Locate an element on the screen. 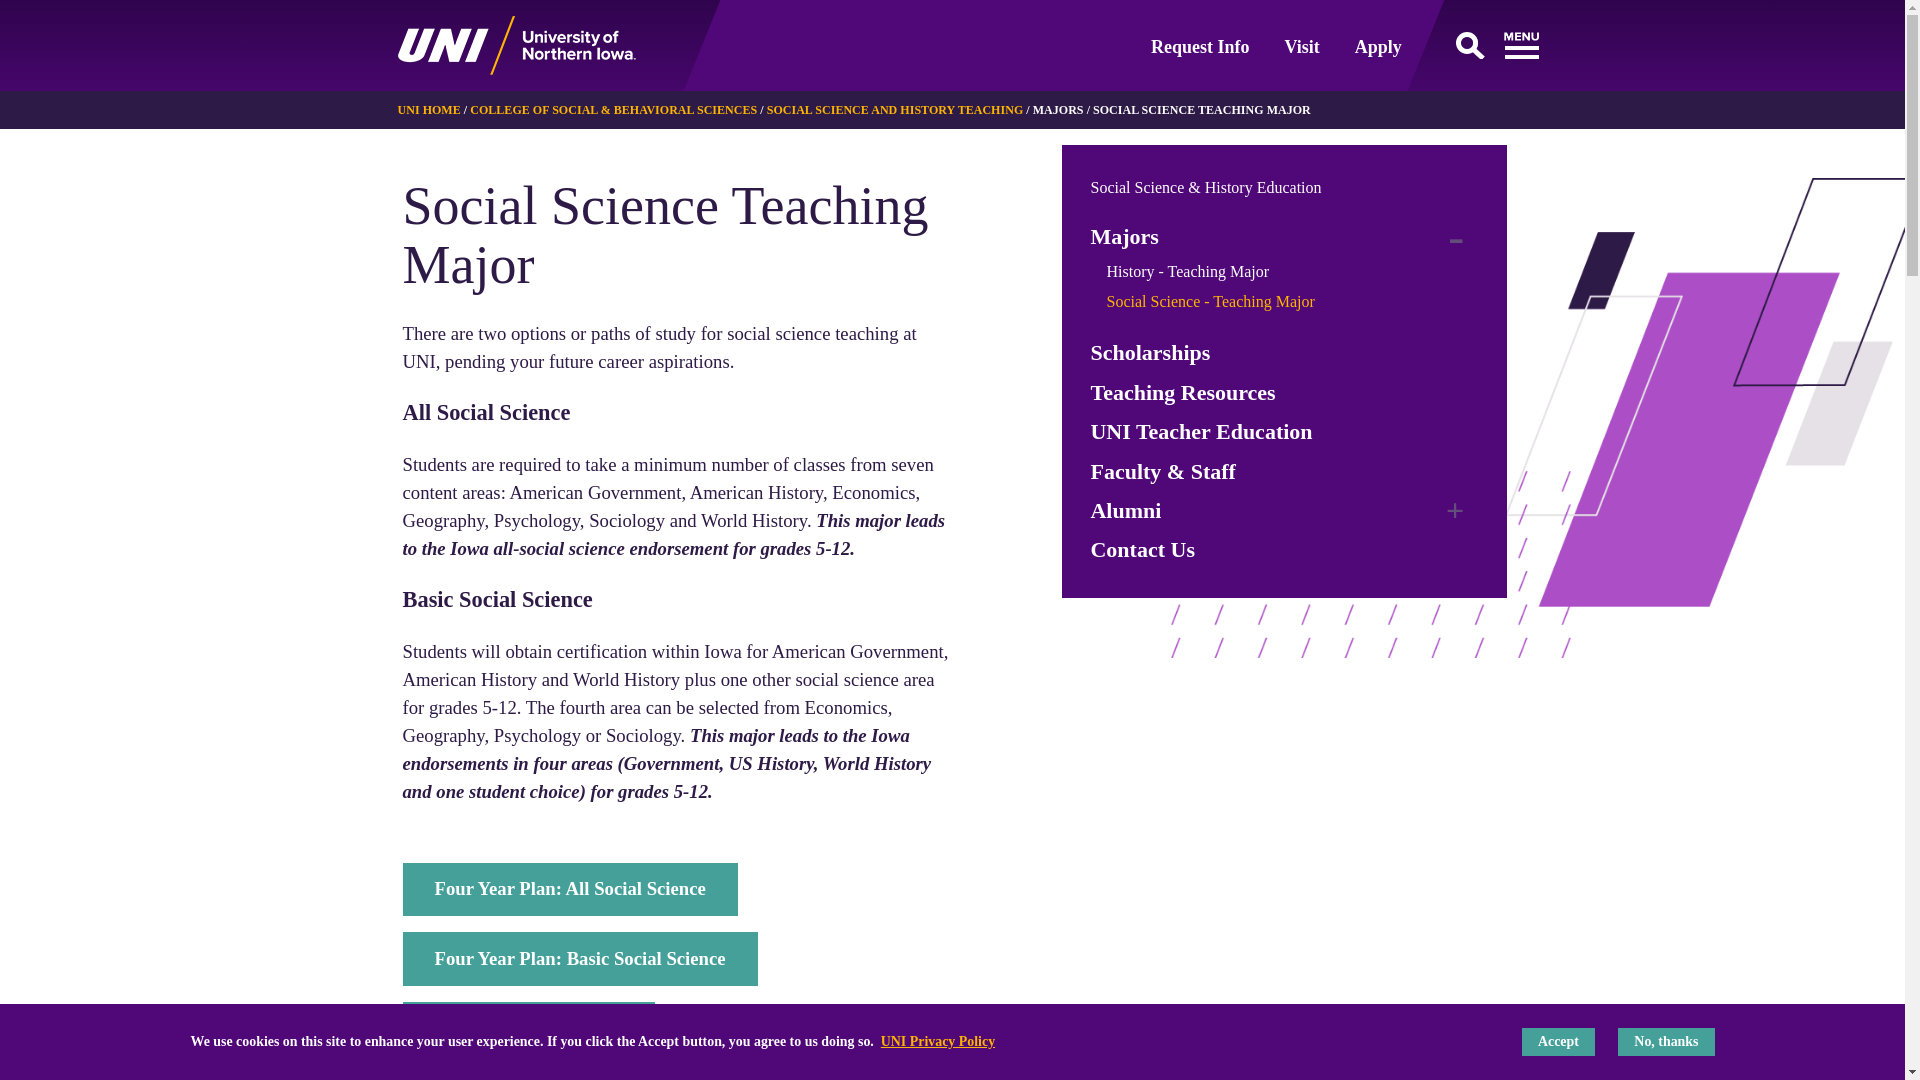  No, thanks is located at coordinates (1666, 1042).